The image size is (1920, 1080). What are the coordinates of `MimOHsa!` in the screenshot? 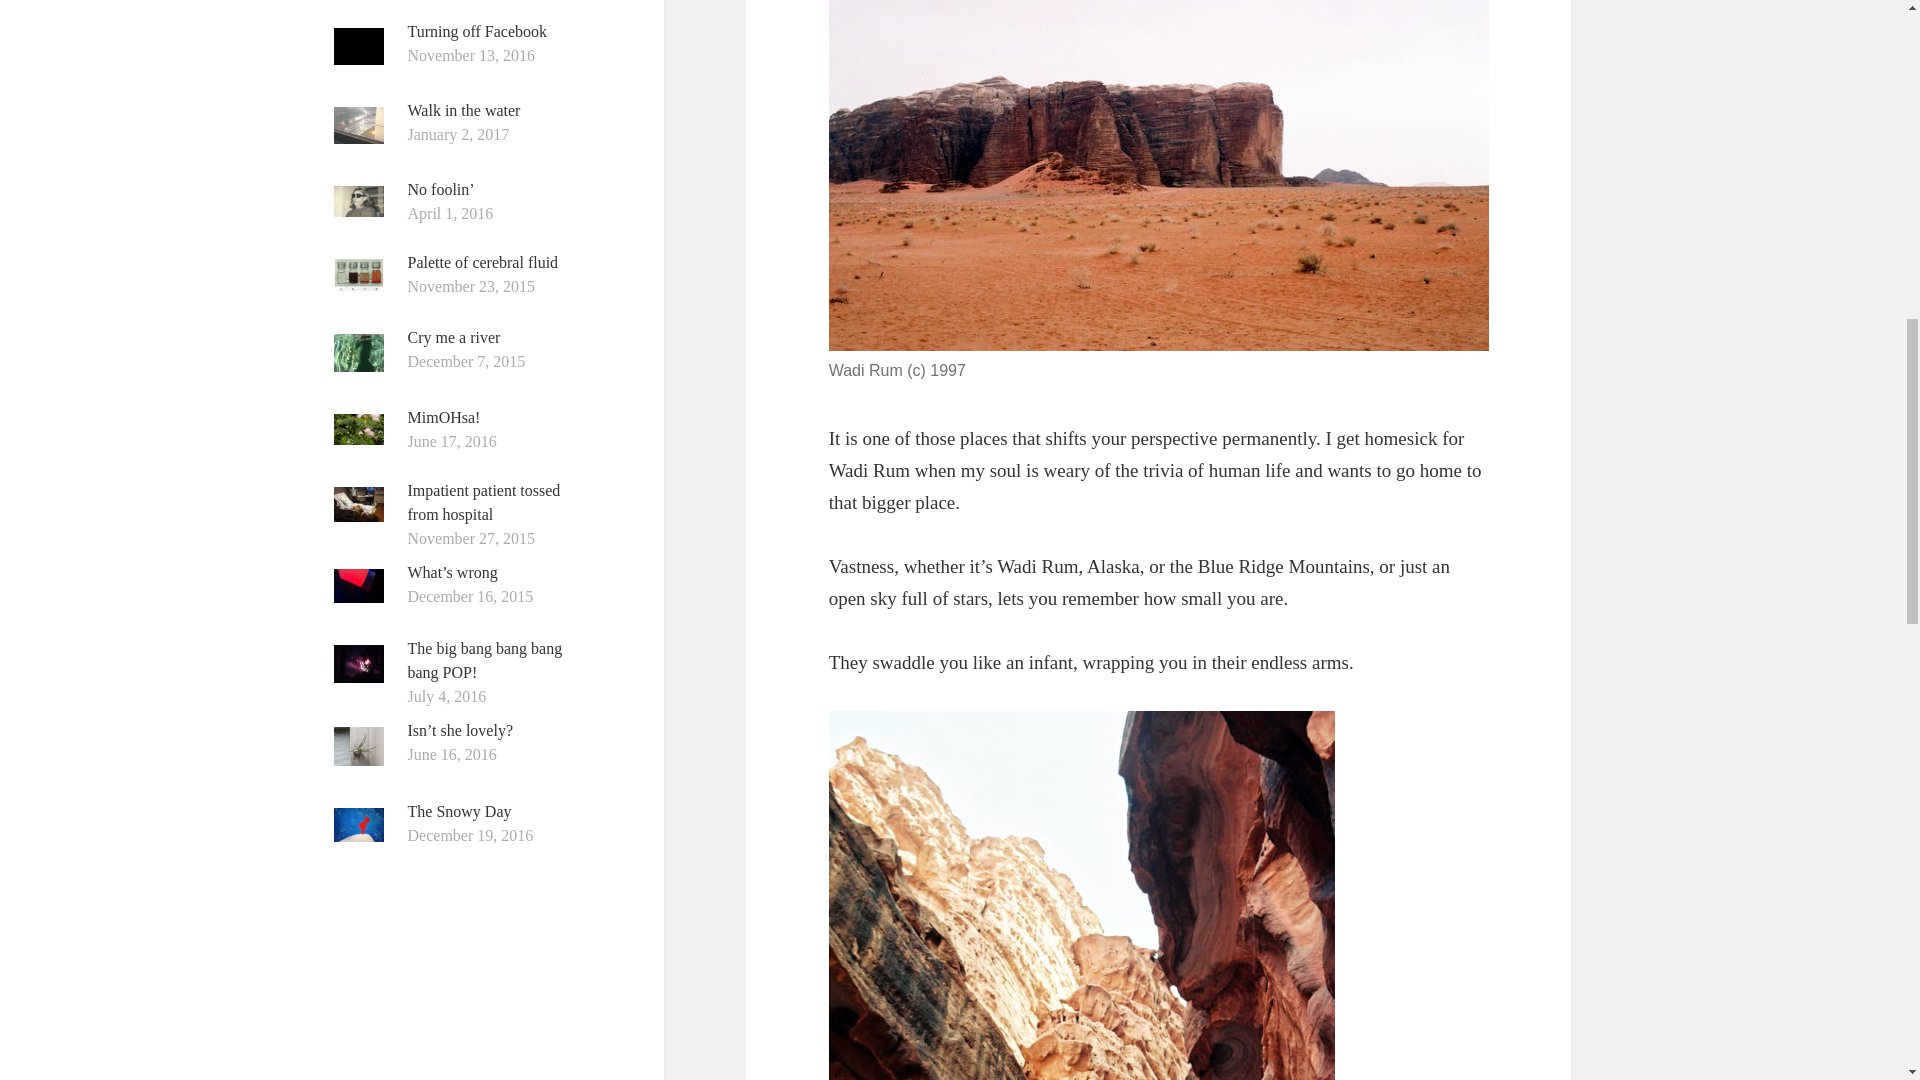 It's located at (444, 417).